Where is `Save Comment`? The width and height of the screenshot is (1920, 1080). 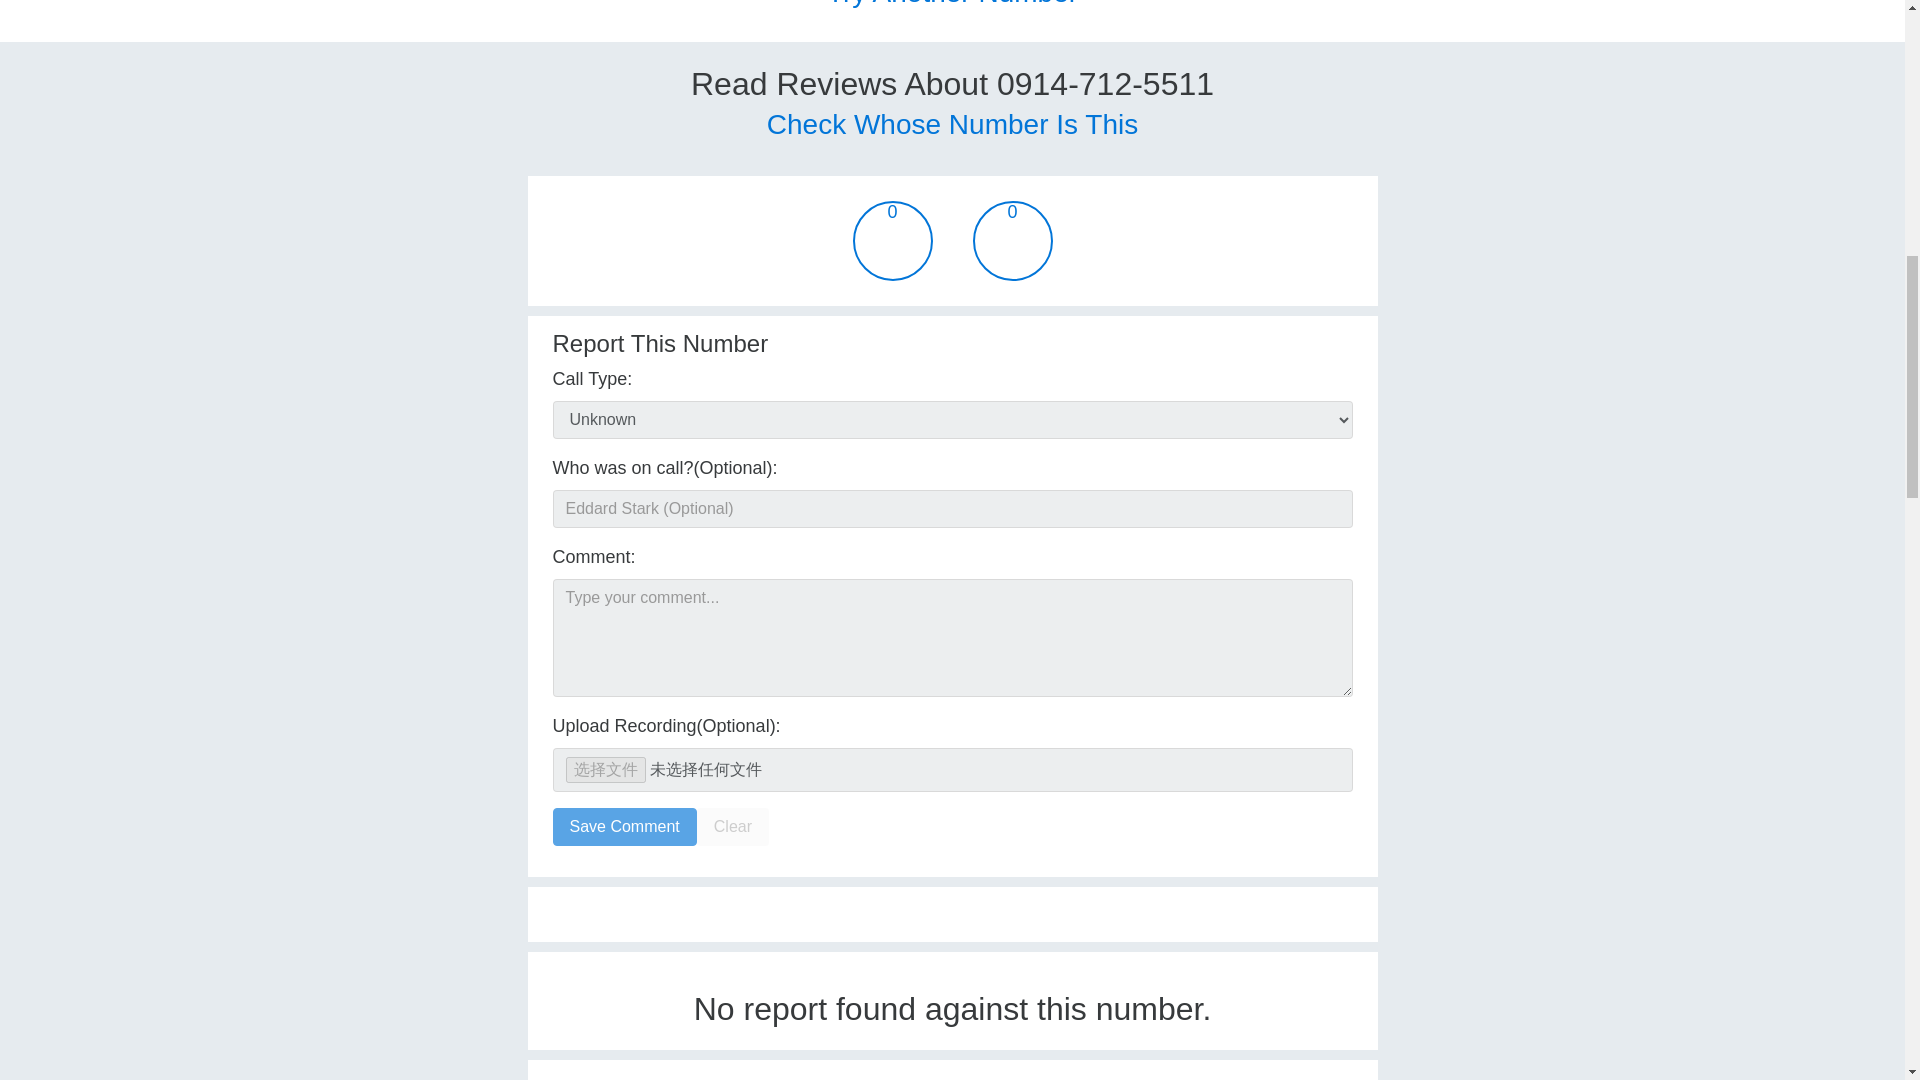 Save Comment is located at coordinates (624, 826).